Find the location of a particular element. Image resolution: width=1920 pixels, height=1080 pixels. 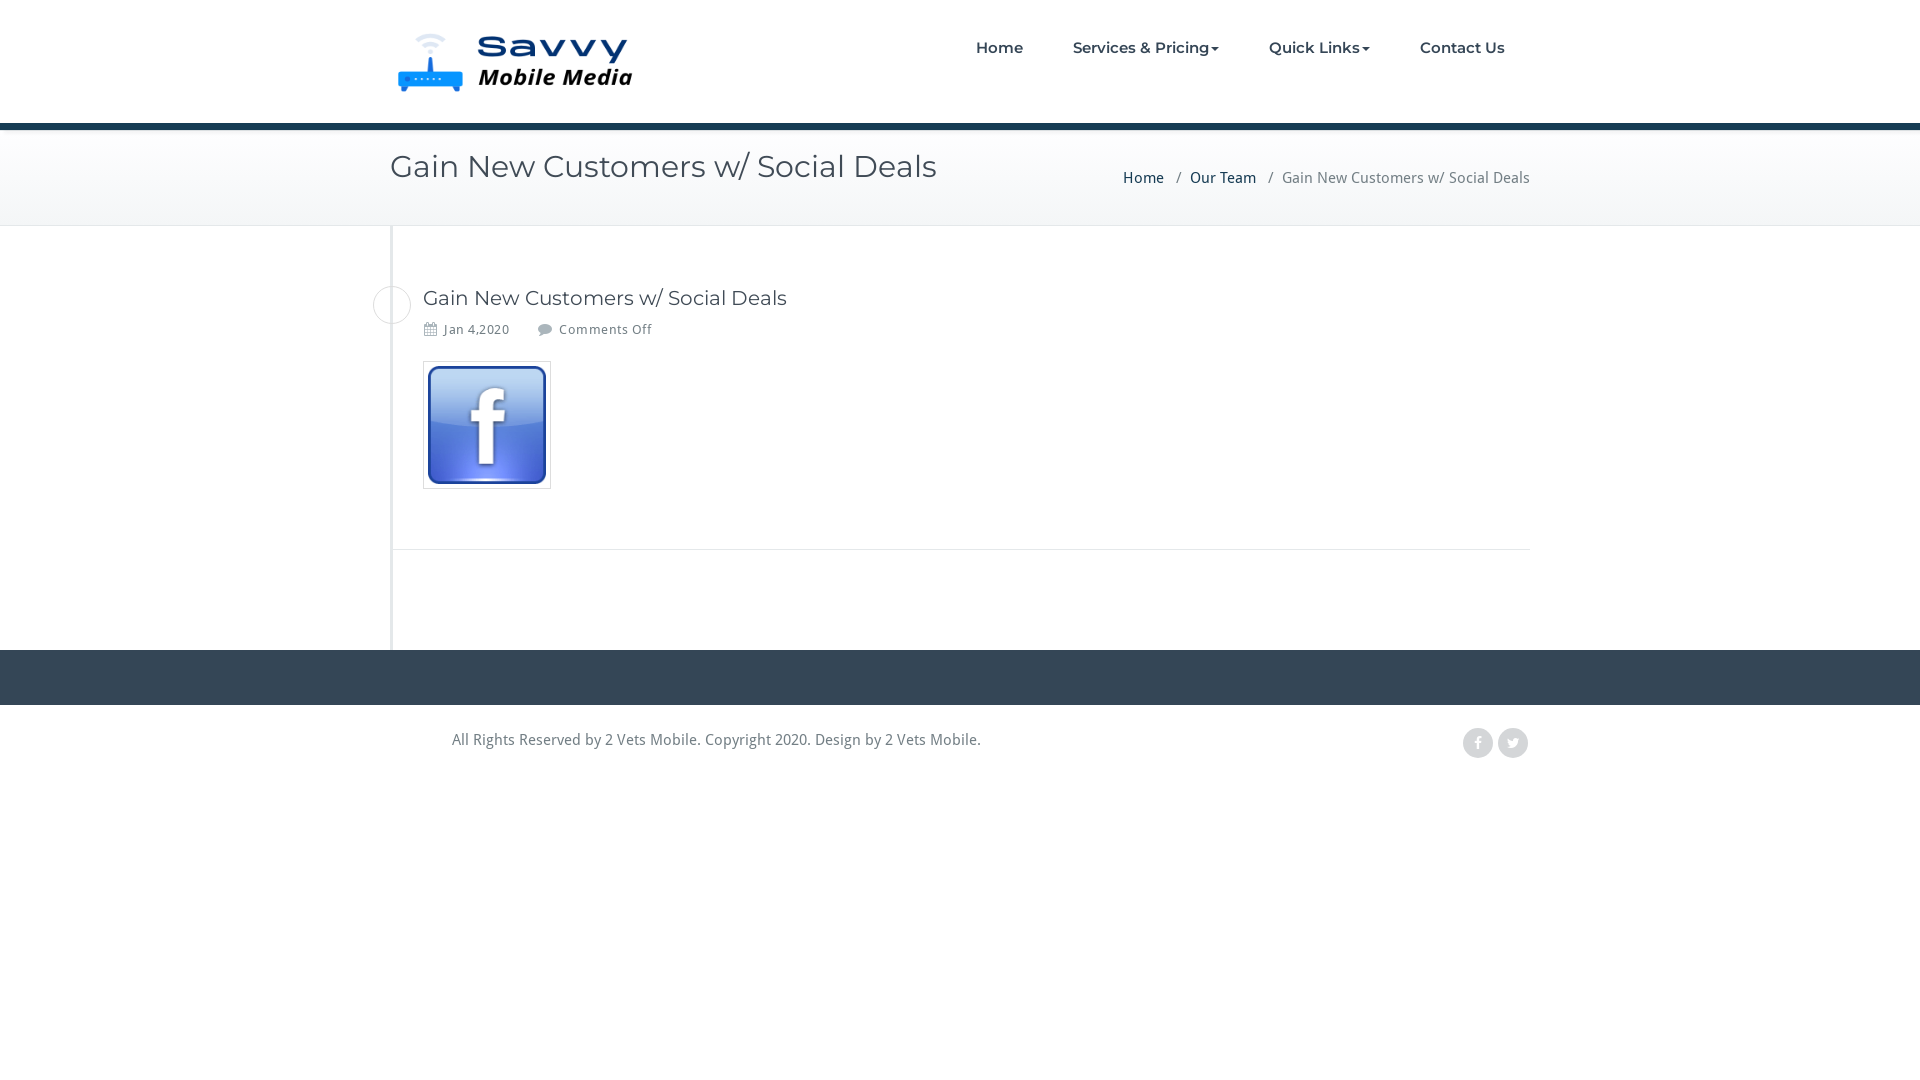

Contact Us is located at coordinates (1462, 48).